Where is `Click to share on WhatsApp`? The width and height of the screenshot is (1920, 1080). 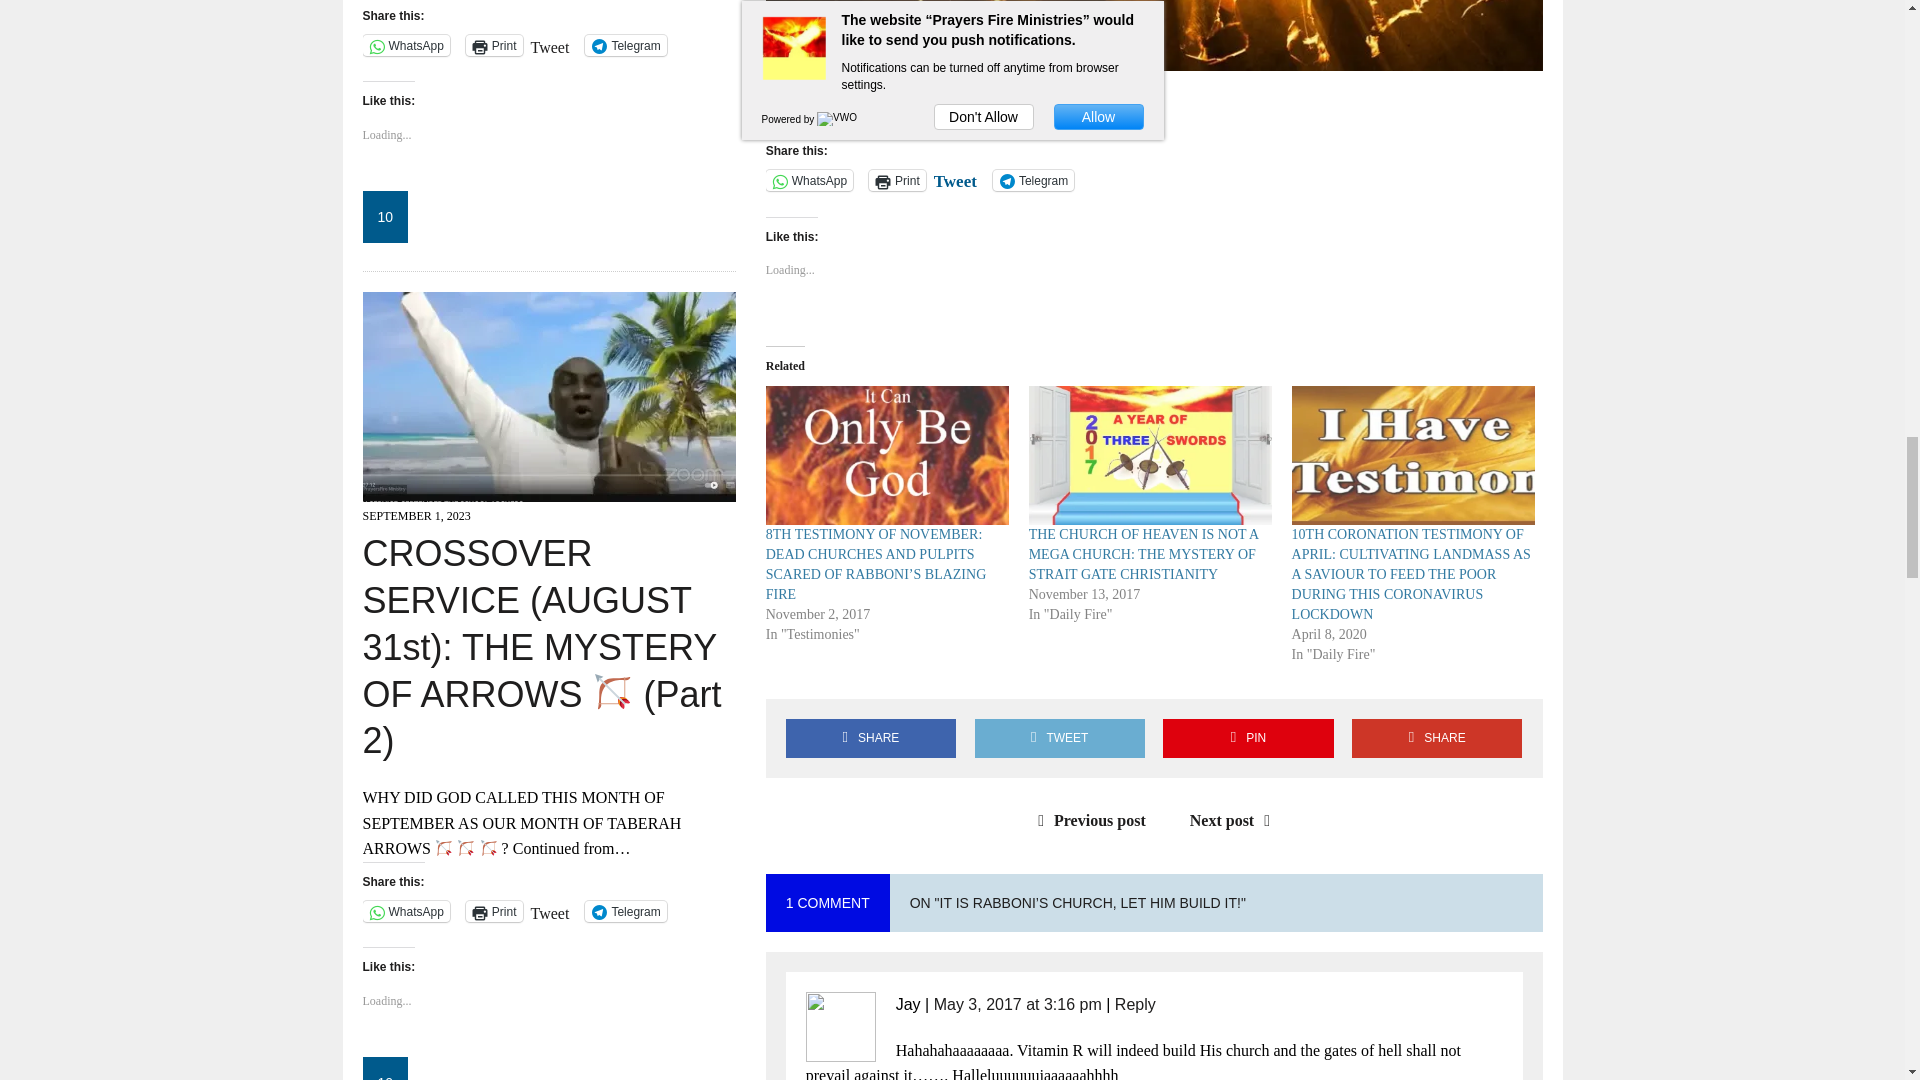 Click to share on WhatsApp is located at coordinates (809, 180).